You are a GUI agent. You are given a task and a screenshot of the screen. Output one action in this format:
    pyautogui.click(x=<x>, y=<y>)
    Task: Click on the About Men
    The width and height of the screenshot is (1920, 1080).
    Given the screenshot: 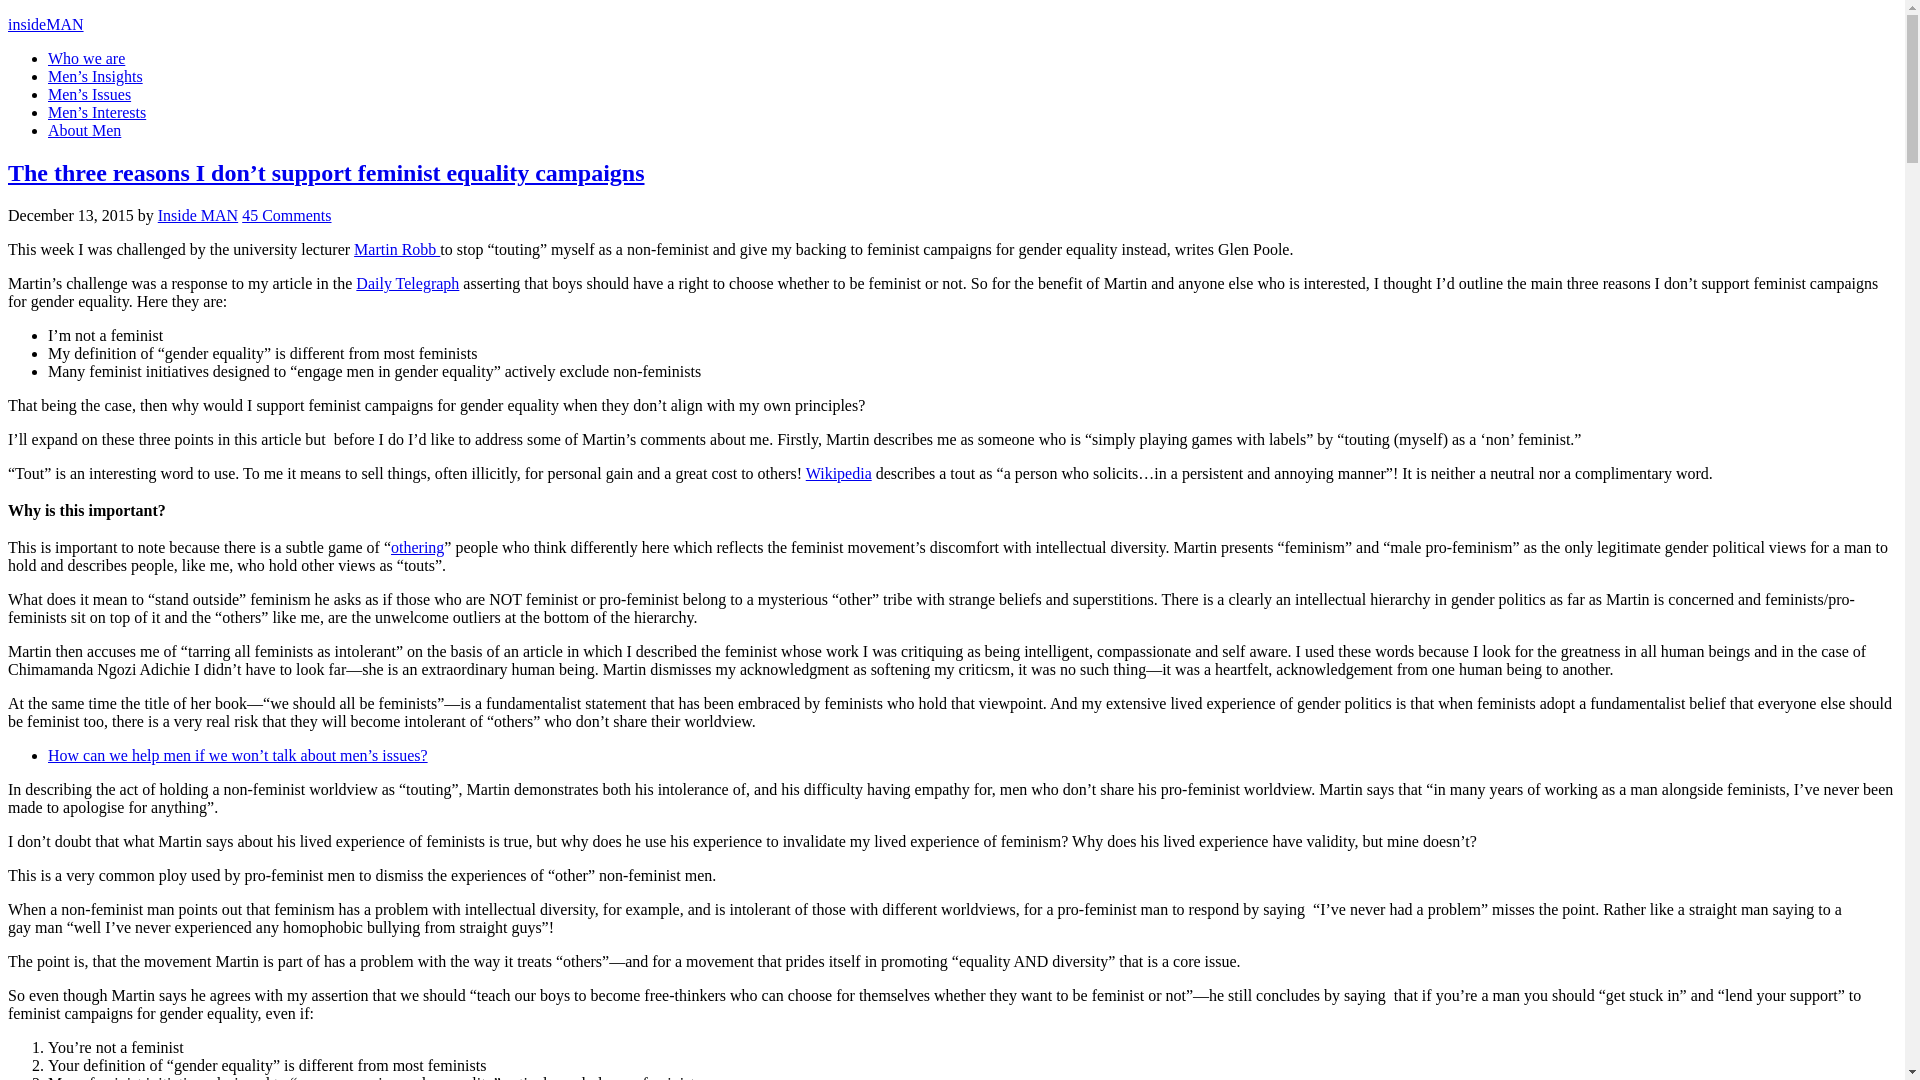 What is the action you would take?
    pyautogui.click(x=84, y=130)
    